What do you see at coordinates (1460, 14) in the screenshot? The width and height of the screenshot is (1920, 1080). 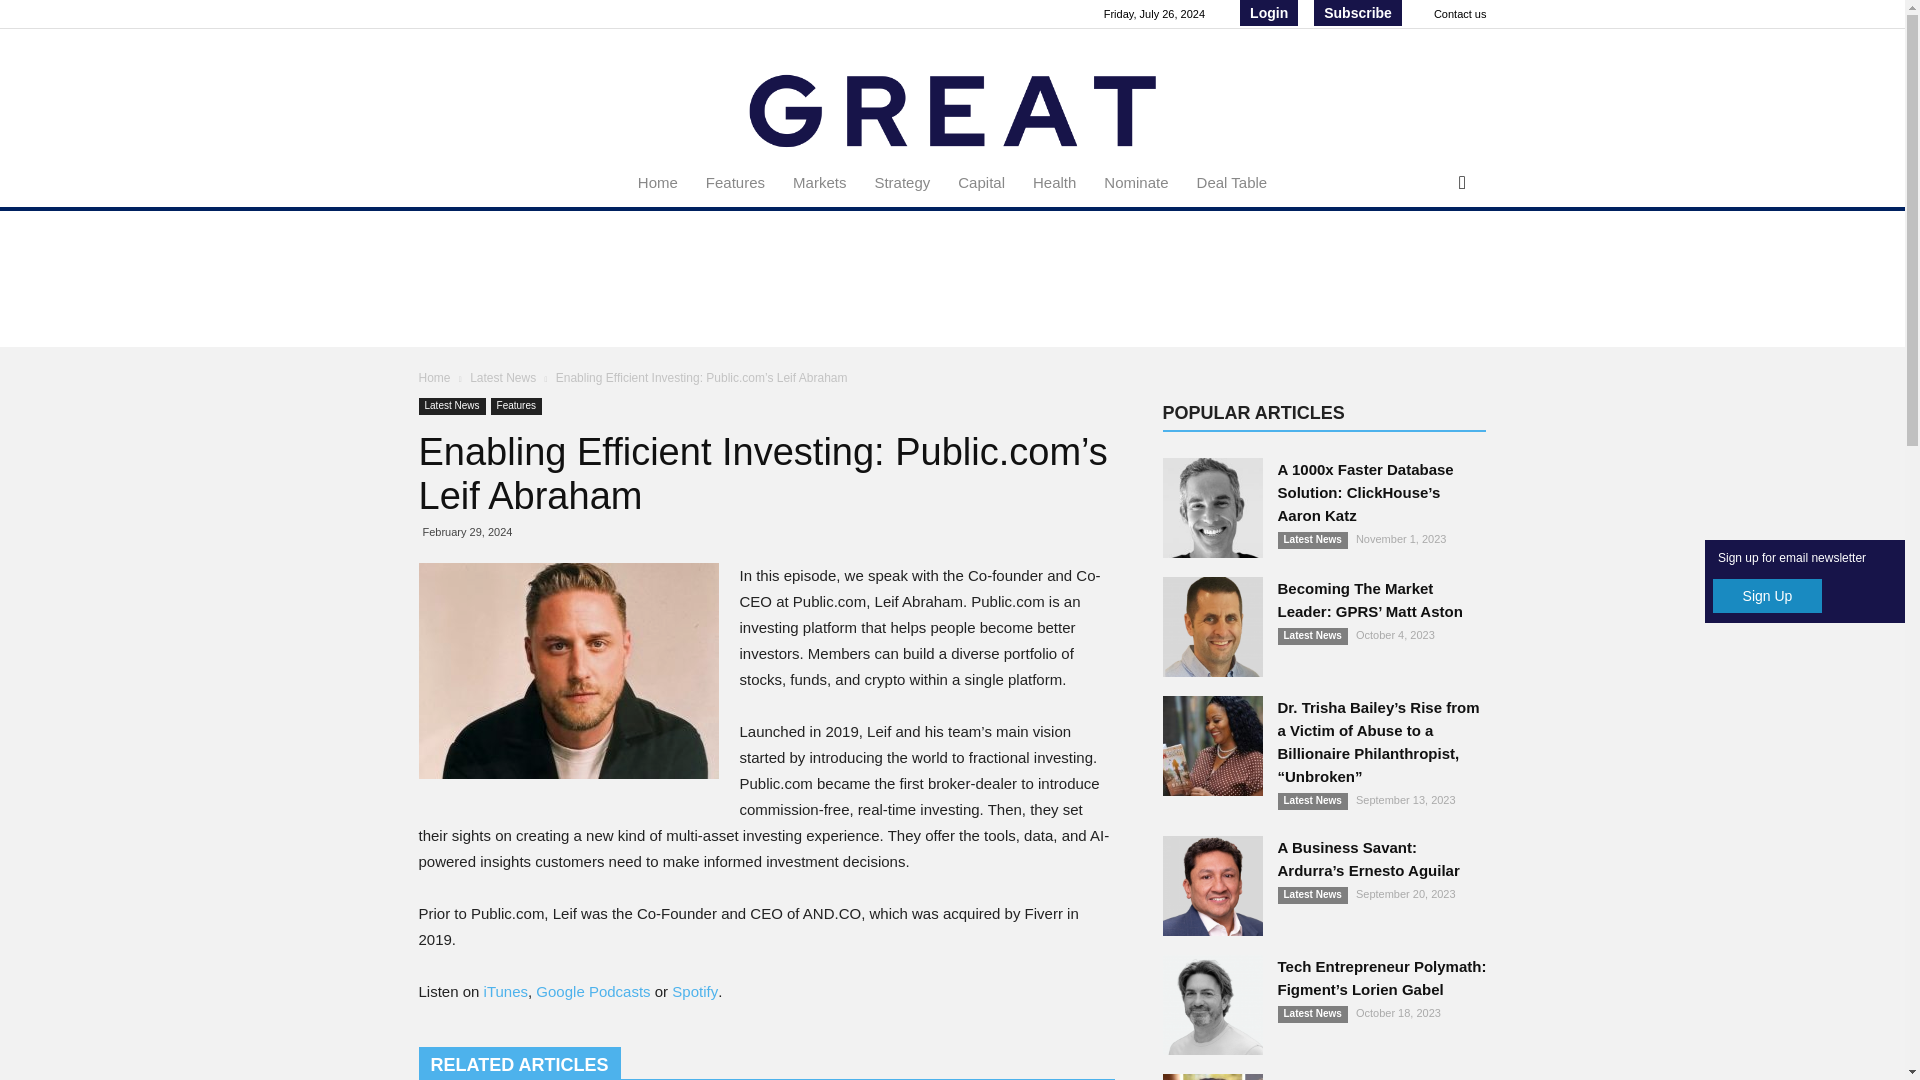 I see `Contact us` at bounding box center [1460, 14].